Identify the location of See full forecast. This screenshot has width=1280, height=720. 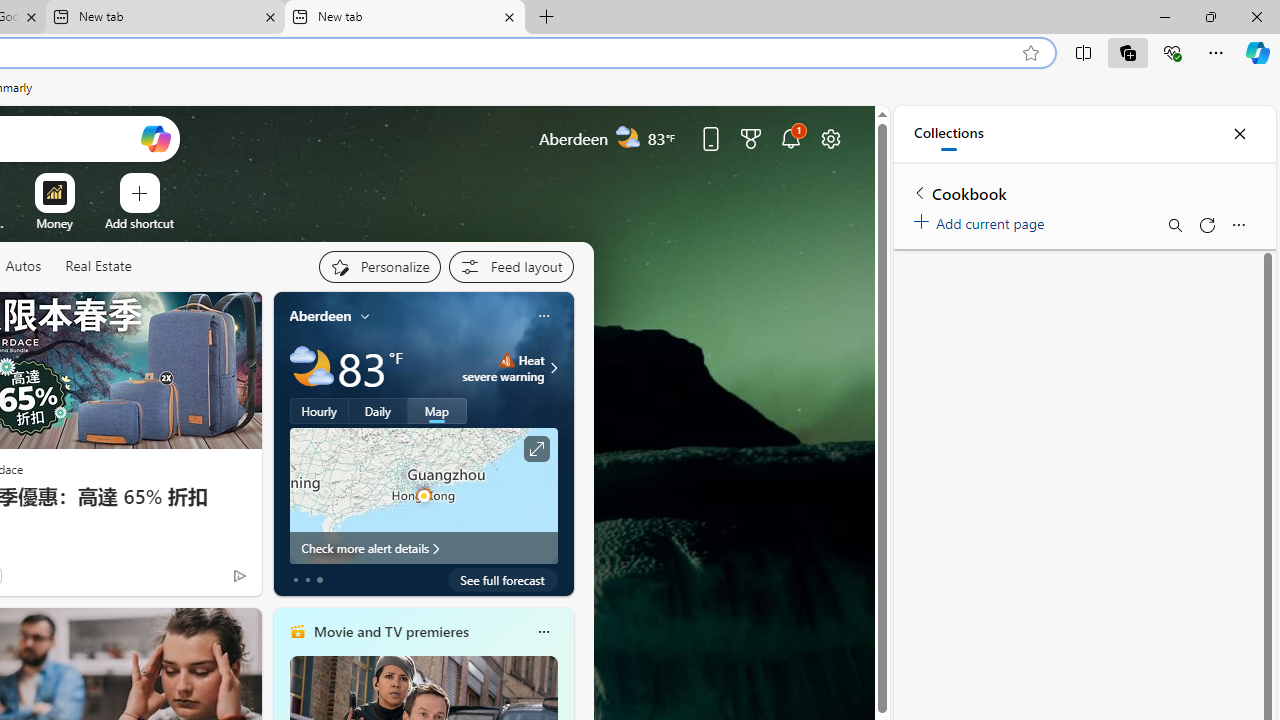
(502, 580).